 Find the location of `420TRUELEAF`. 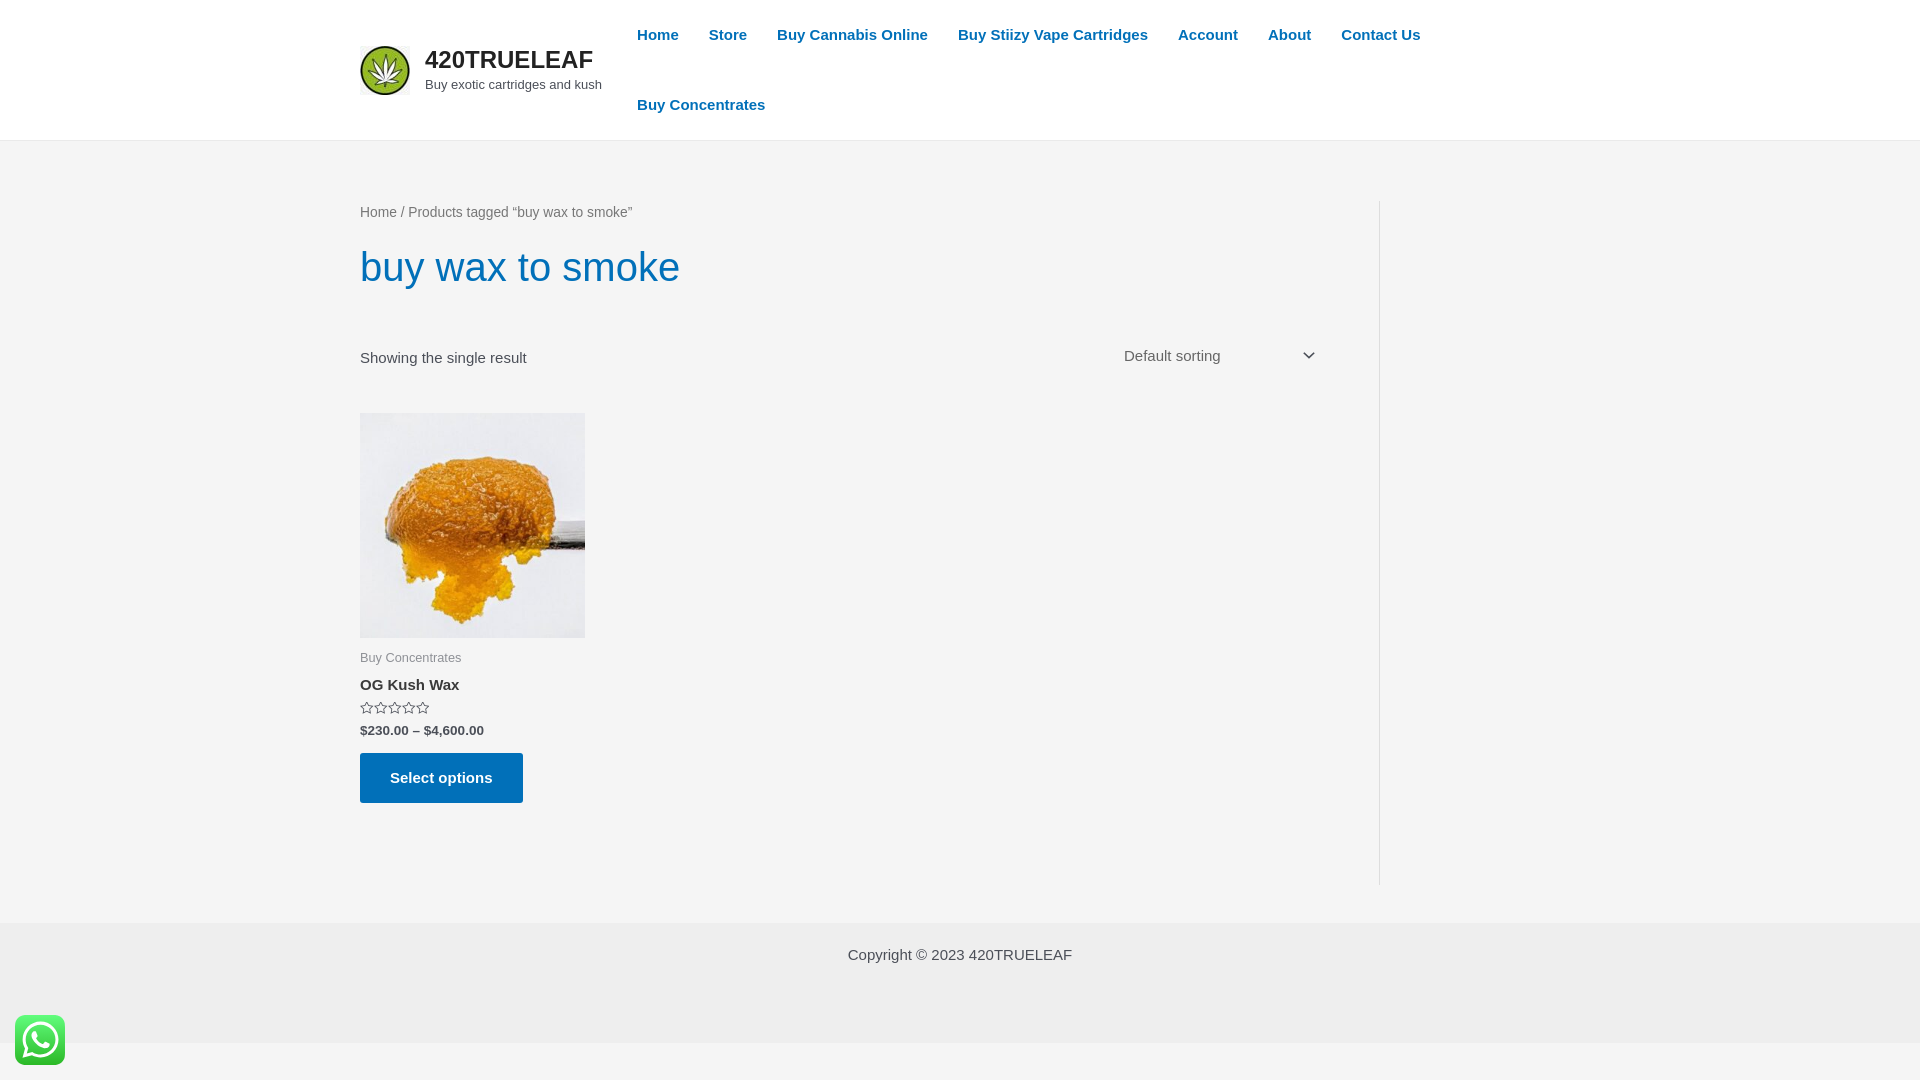

420TRUELEAF is located at coordinates (509, 60).